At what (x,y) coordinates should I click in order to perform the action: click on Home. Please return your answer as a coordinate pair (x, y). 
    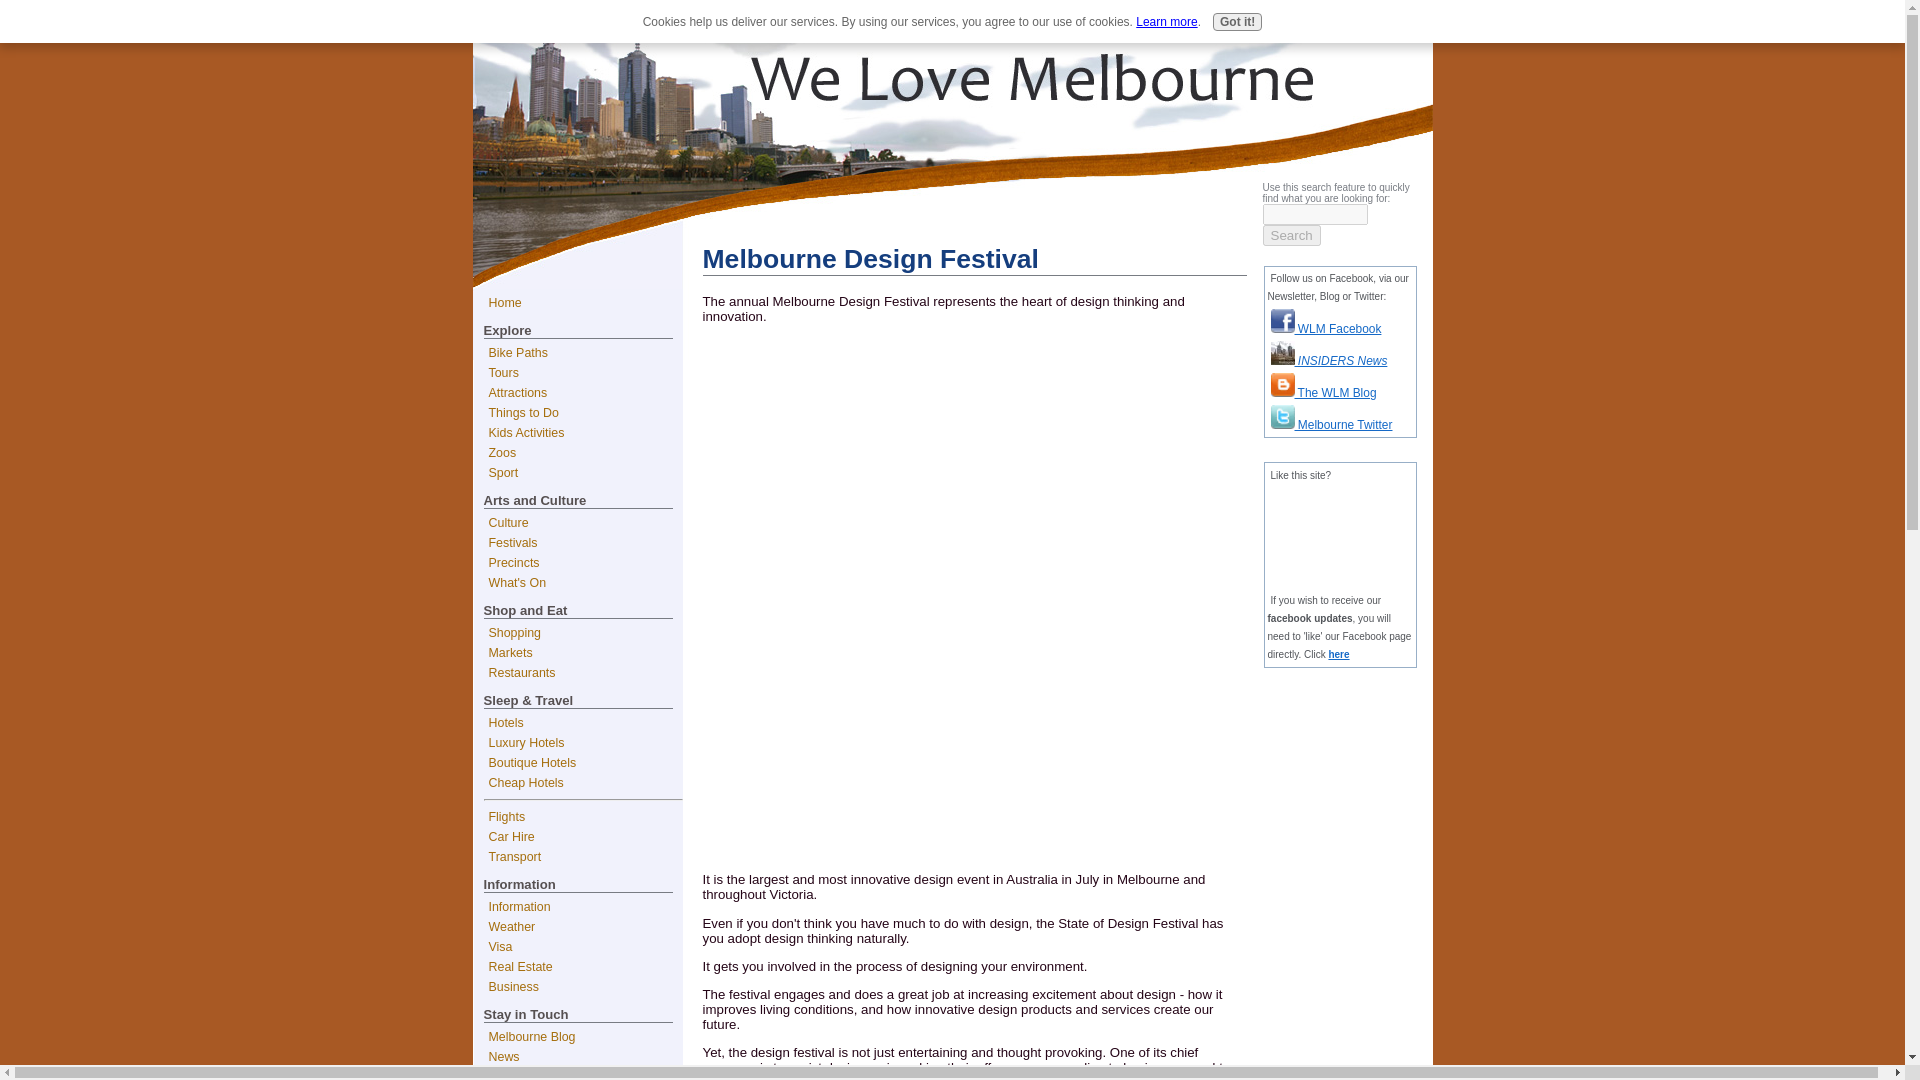
    Looking at the image, I should click on (1200, 17).